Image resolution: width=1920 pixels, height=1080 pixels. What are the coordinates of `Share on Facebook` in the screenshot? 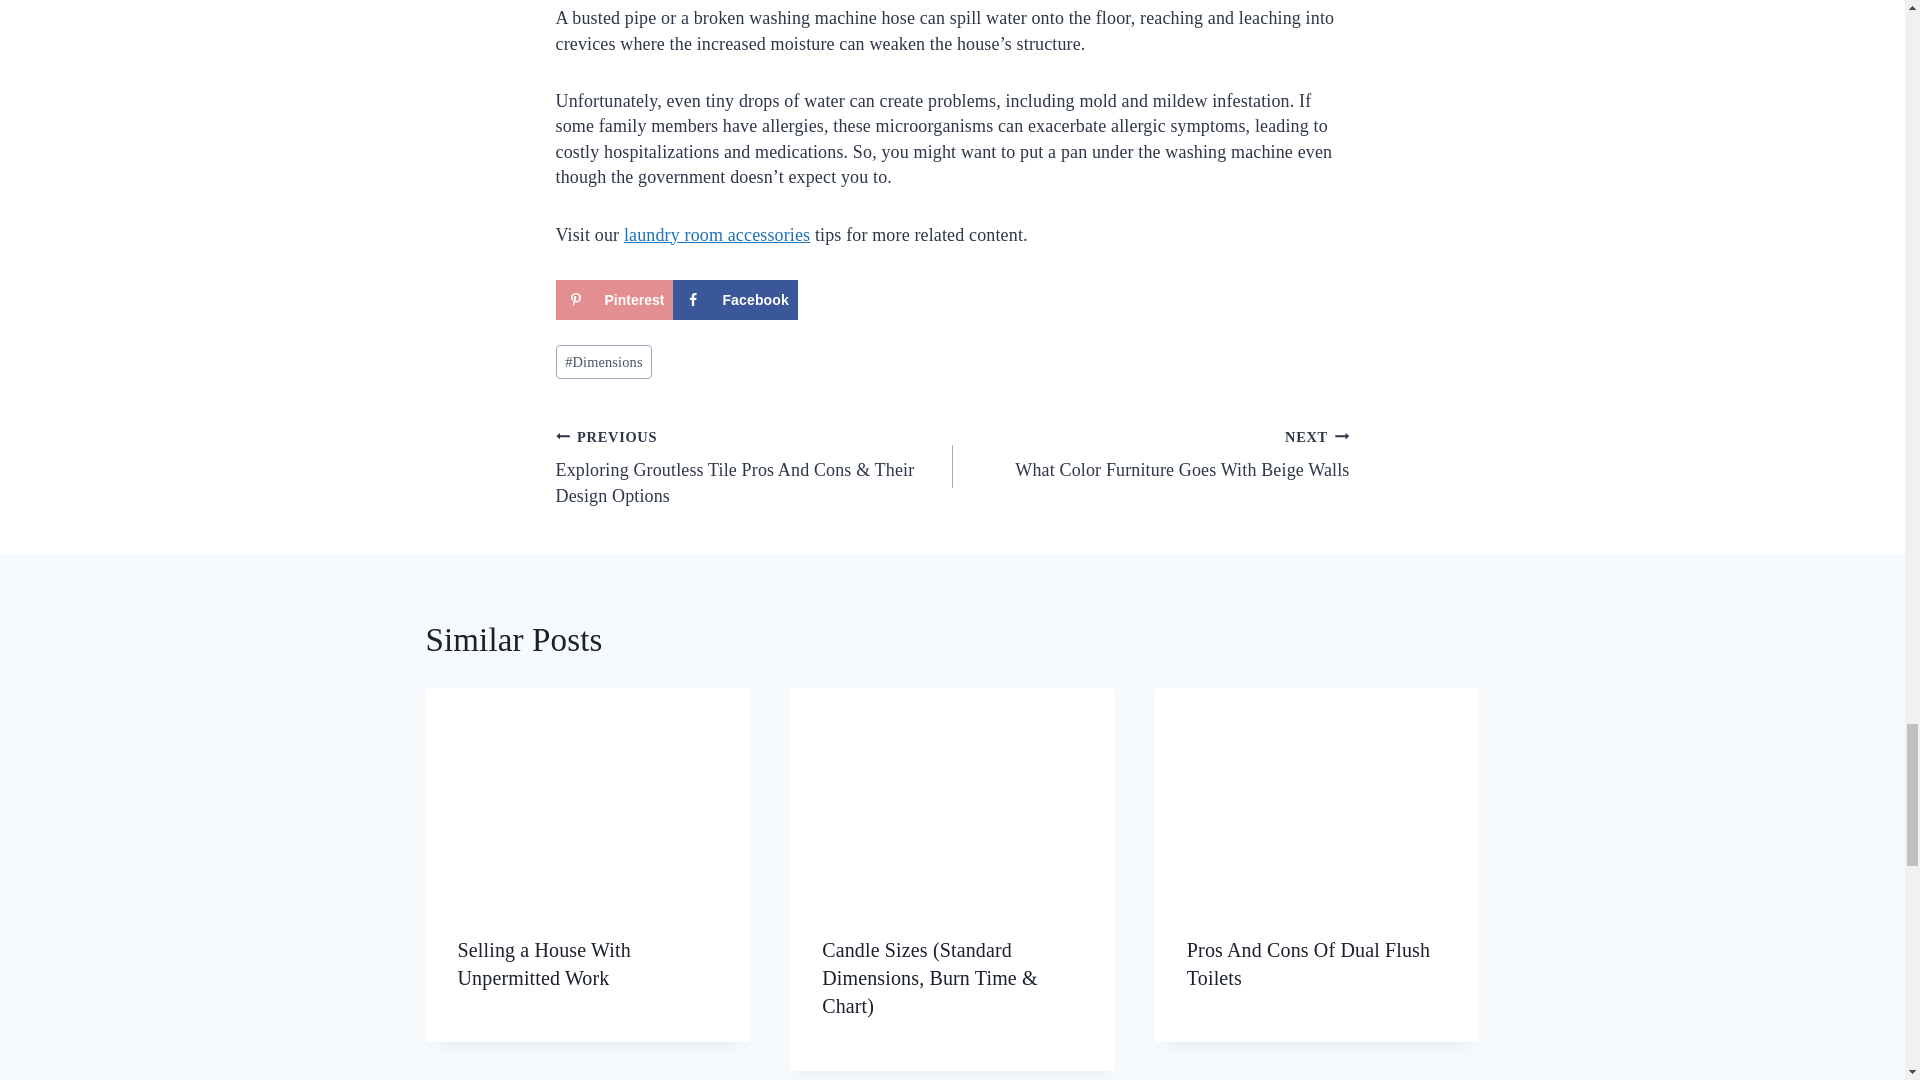 It's located at (736, 299).